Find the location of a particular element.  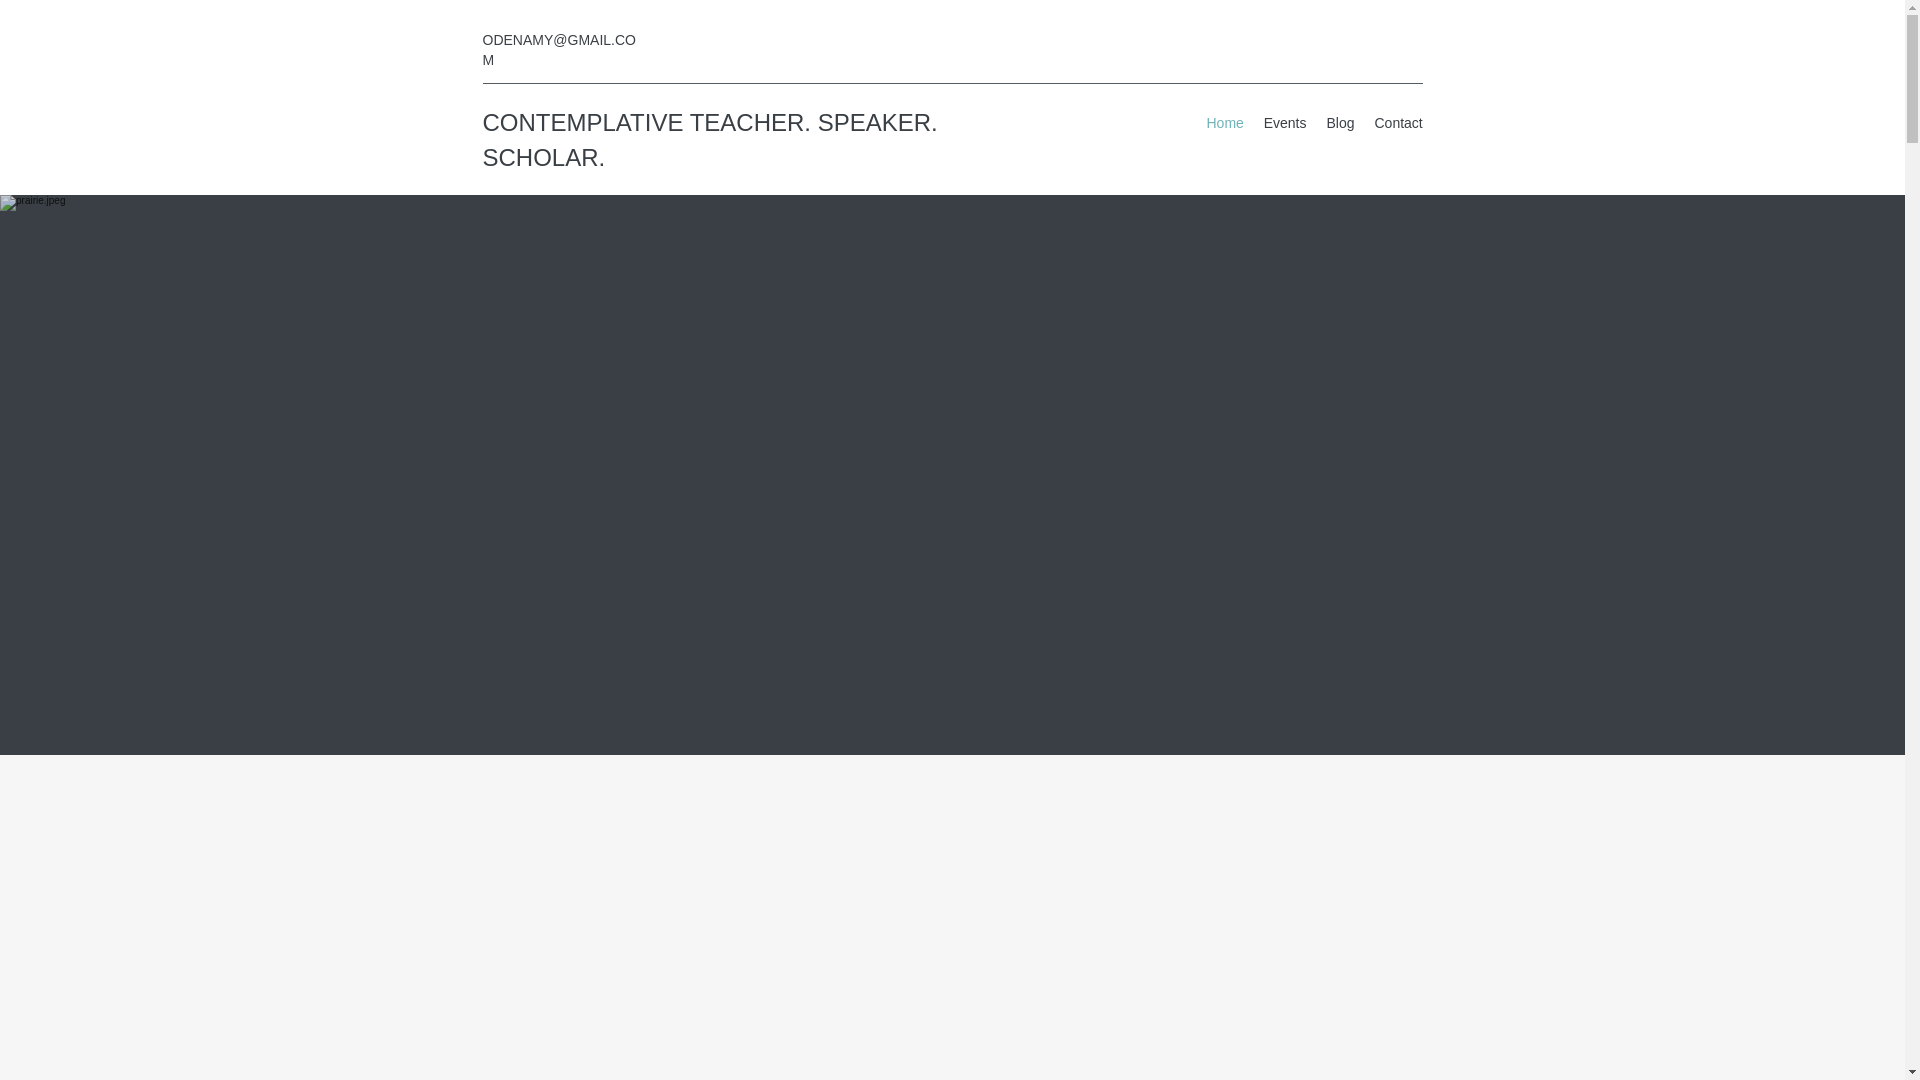

Home is located at coordinates (1224, 123).